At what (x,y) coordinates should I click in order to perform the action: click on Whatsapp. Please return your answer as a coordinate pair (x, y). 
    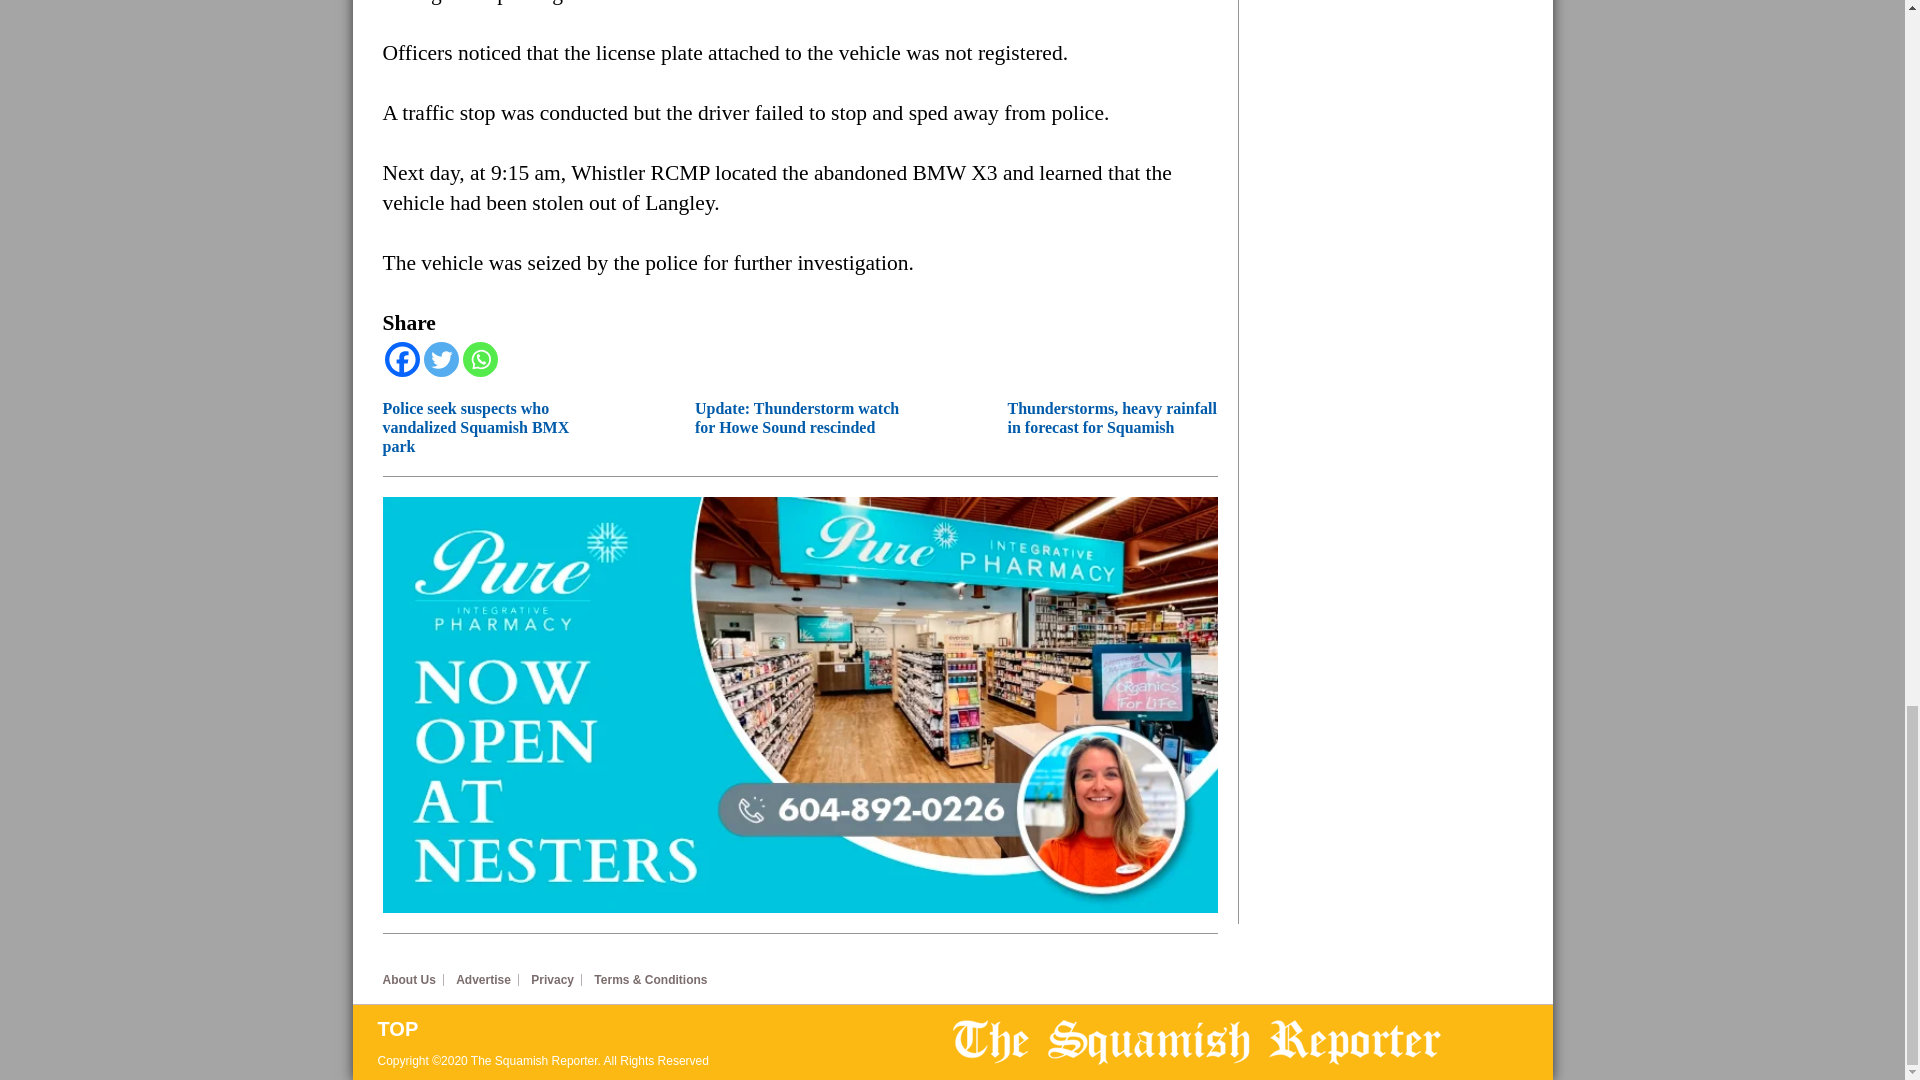
    Looking at the image, I should click on (480, 359).